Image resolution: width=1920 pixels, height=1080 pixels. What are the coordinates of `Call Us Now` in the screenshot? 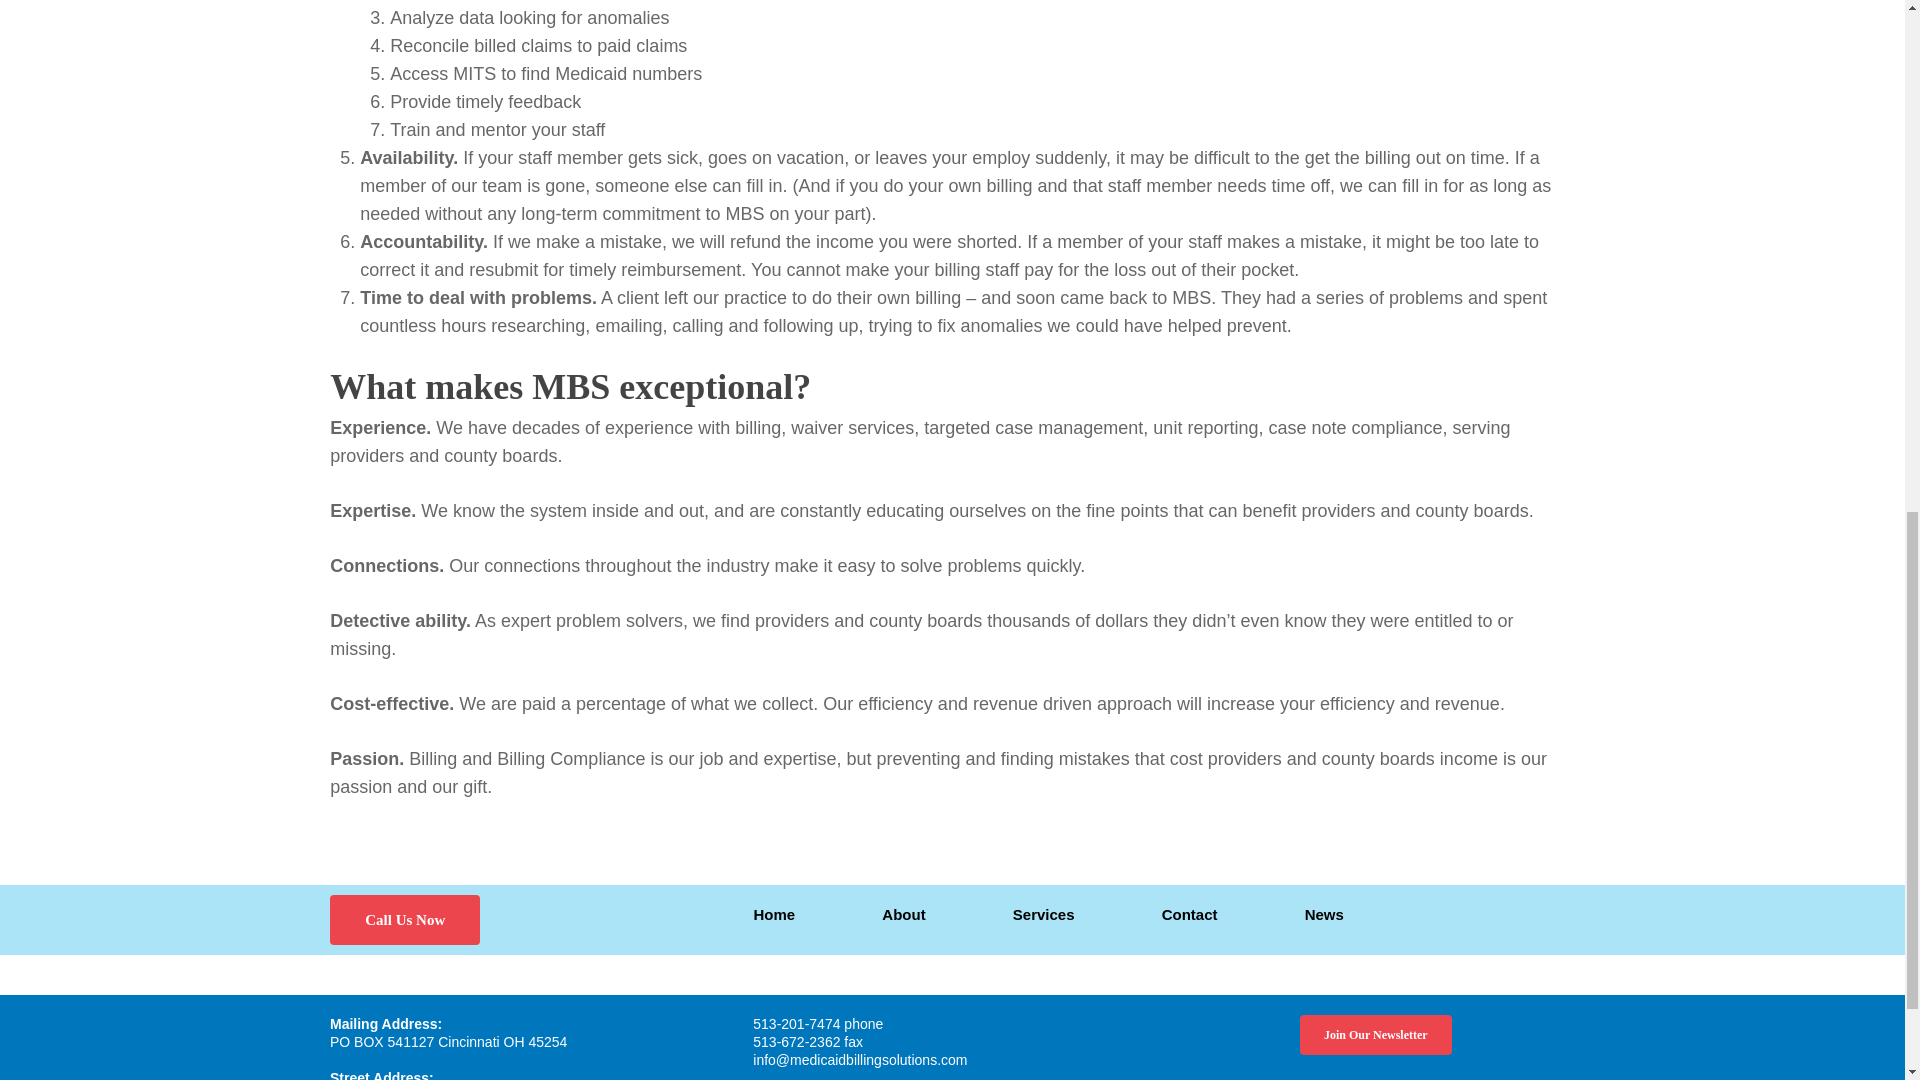 It's located at (405, 920).